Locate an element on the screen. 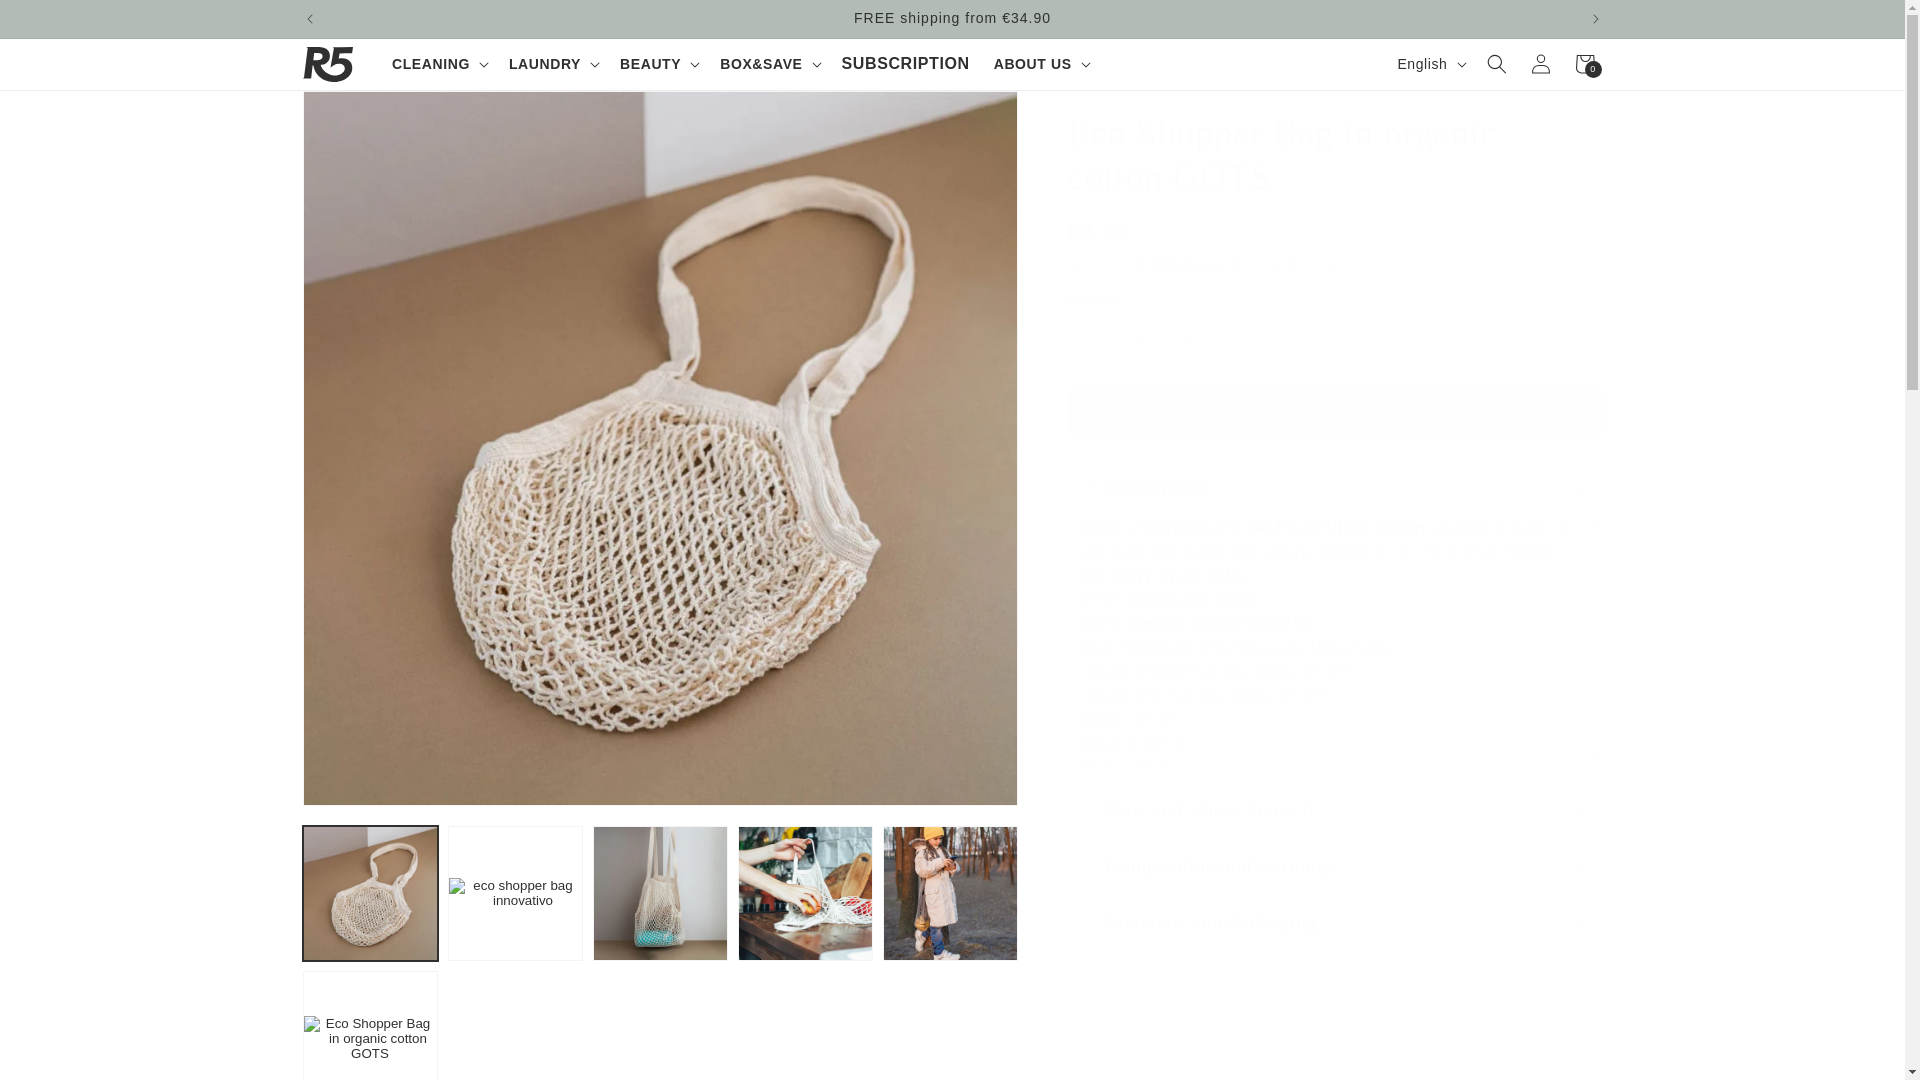 The height and width of the screenshot is (1080, 1920). 1 is located at coordinates (1138, 338).